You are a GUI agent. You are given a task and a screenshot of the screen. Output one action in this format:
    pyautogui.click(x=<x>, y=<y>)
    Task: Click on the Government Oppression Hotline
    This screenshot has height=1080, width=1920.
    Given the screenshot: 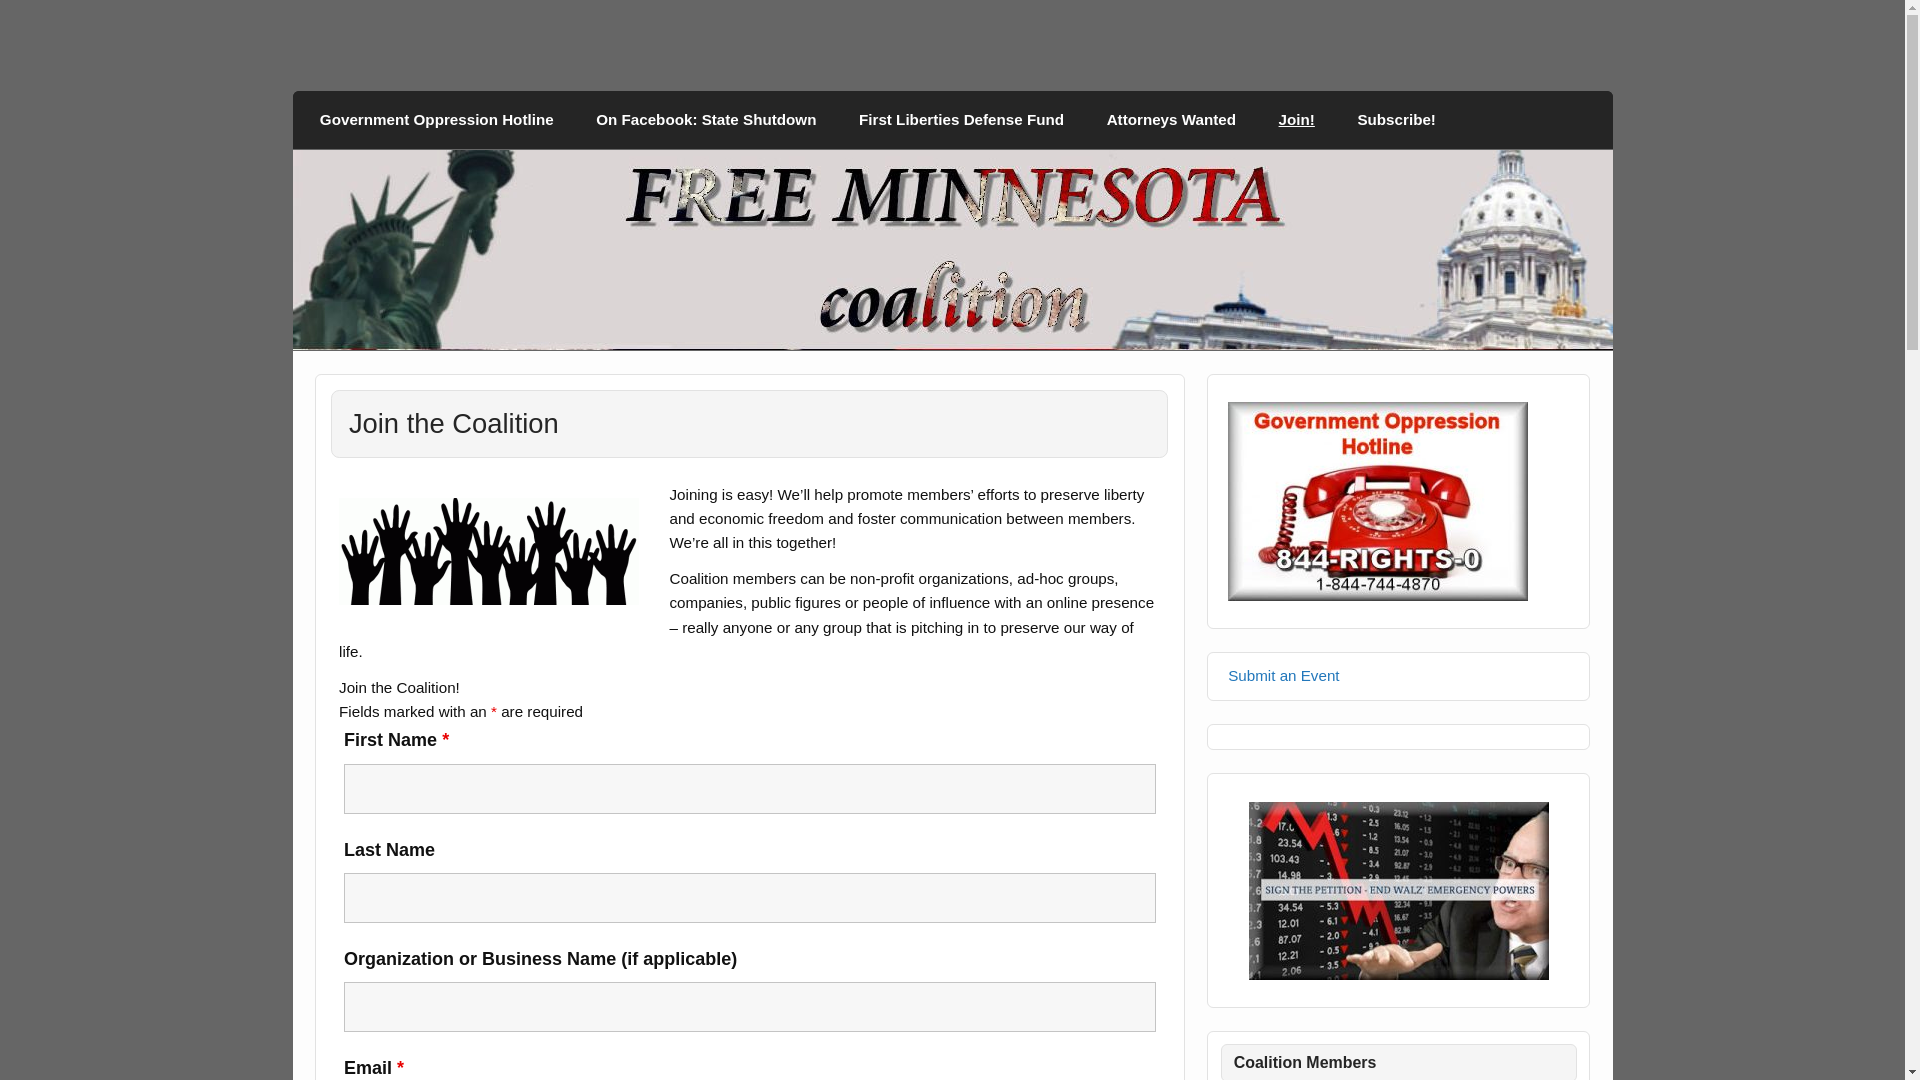 What is the action you would take?
    pyautogui.click(x=436, y=120)
    